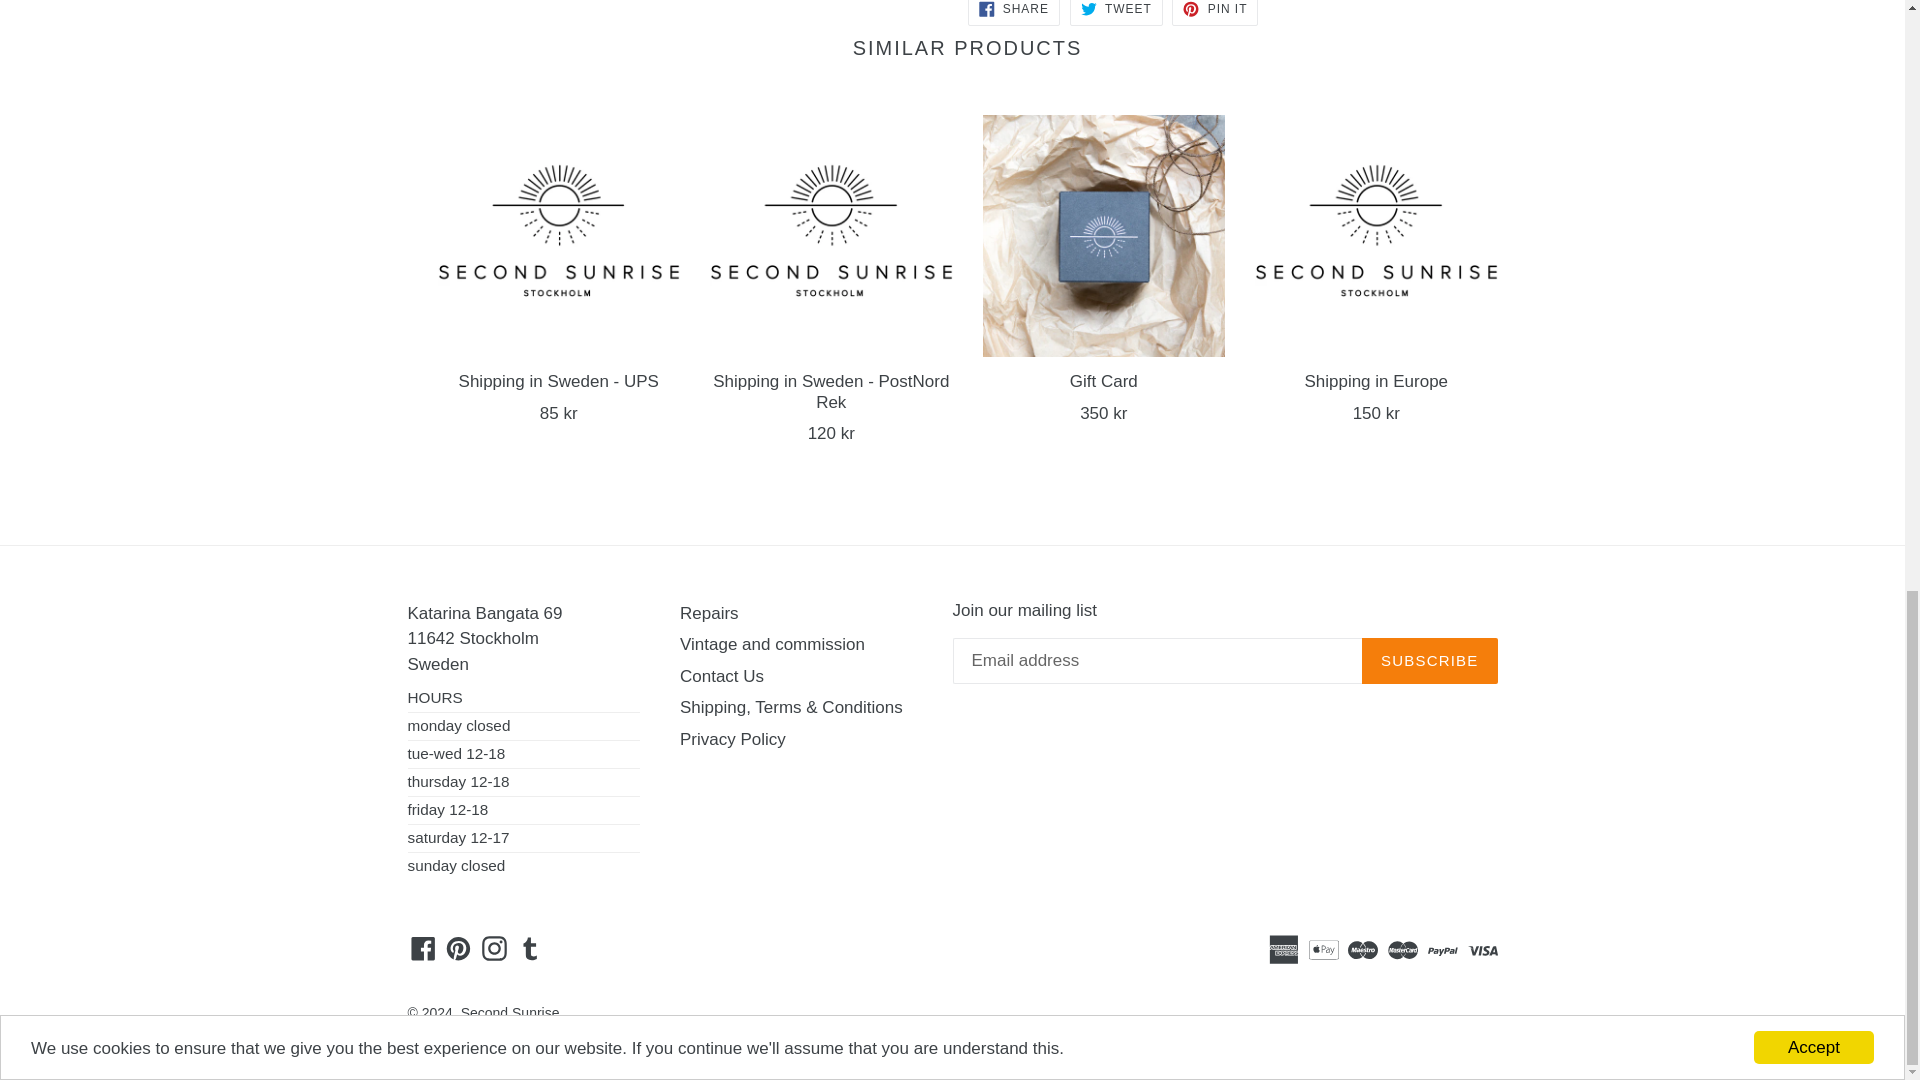 The height and width of the screenshot is (1080, 1920). I want to click on Share on Facebook, so click(1013, 12).